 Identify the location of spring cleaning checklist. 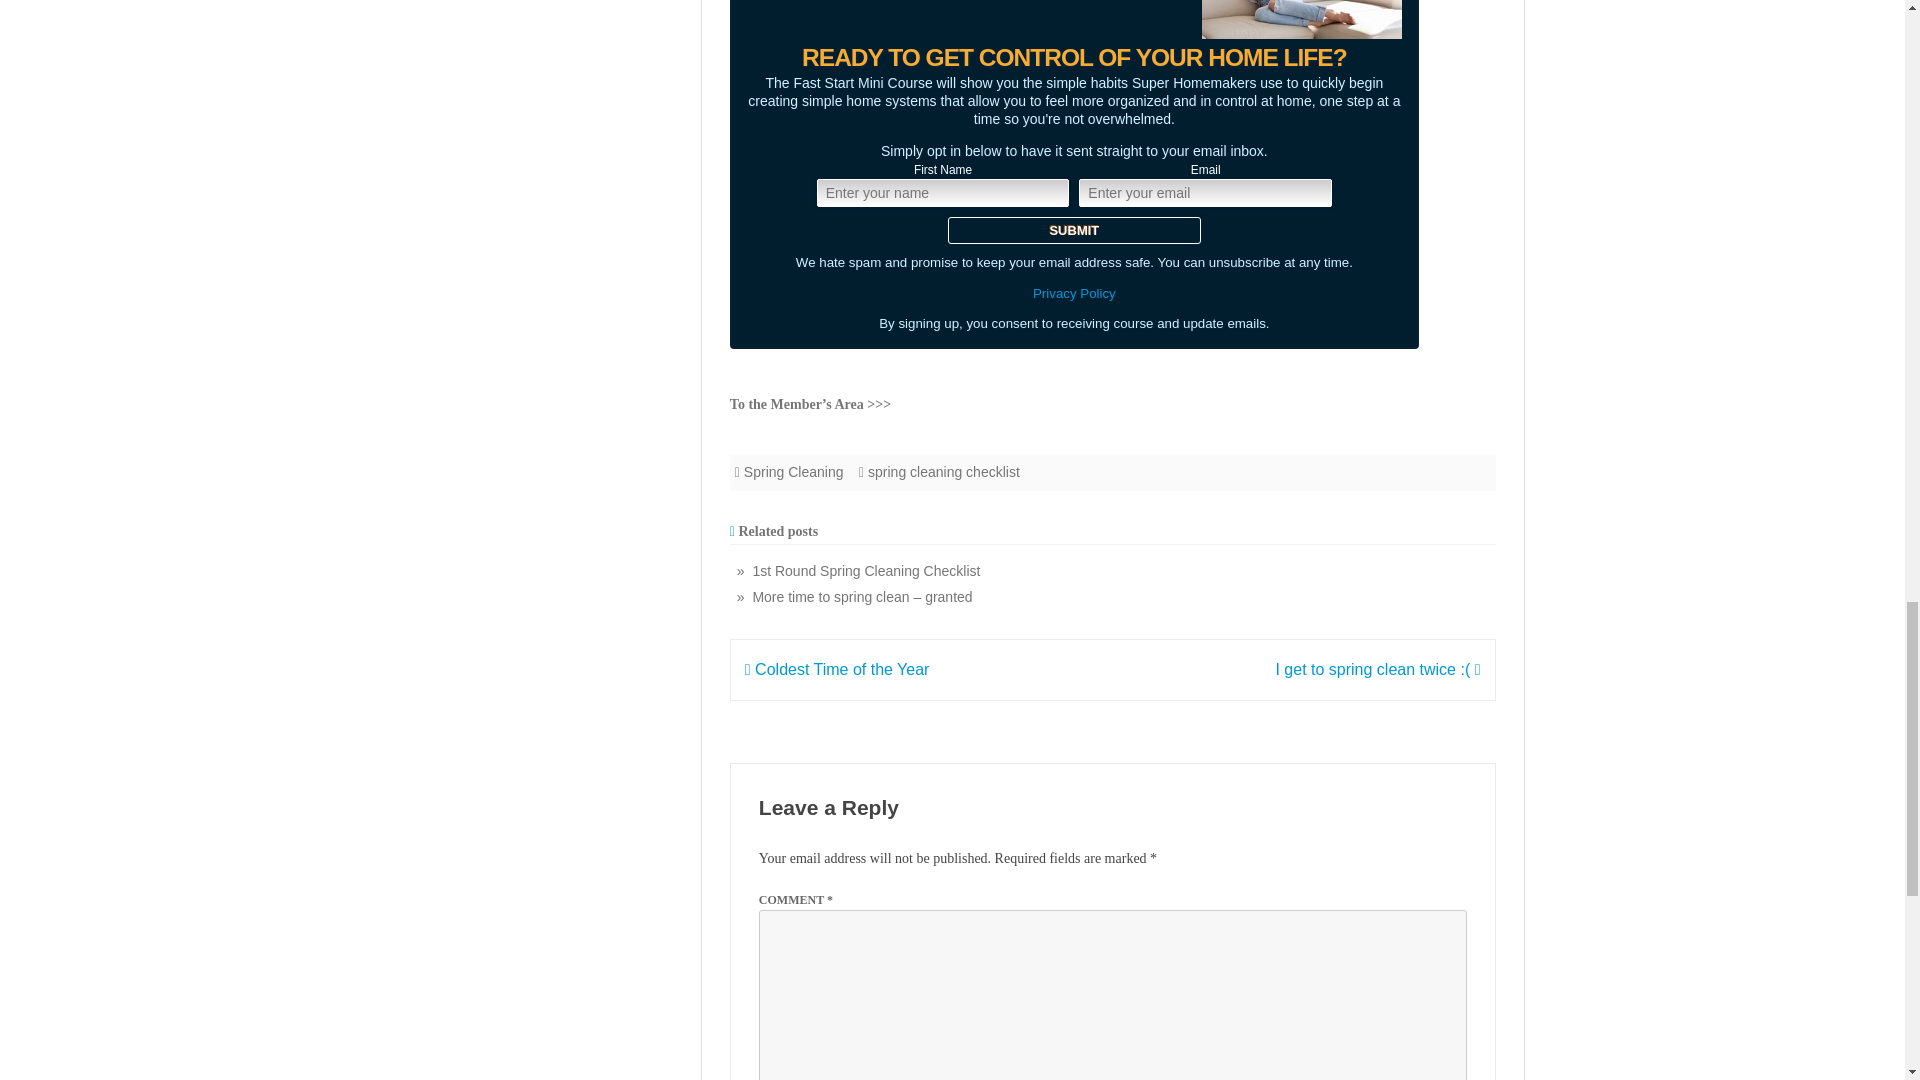
(943, 472).